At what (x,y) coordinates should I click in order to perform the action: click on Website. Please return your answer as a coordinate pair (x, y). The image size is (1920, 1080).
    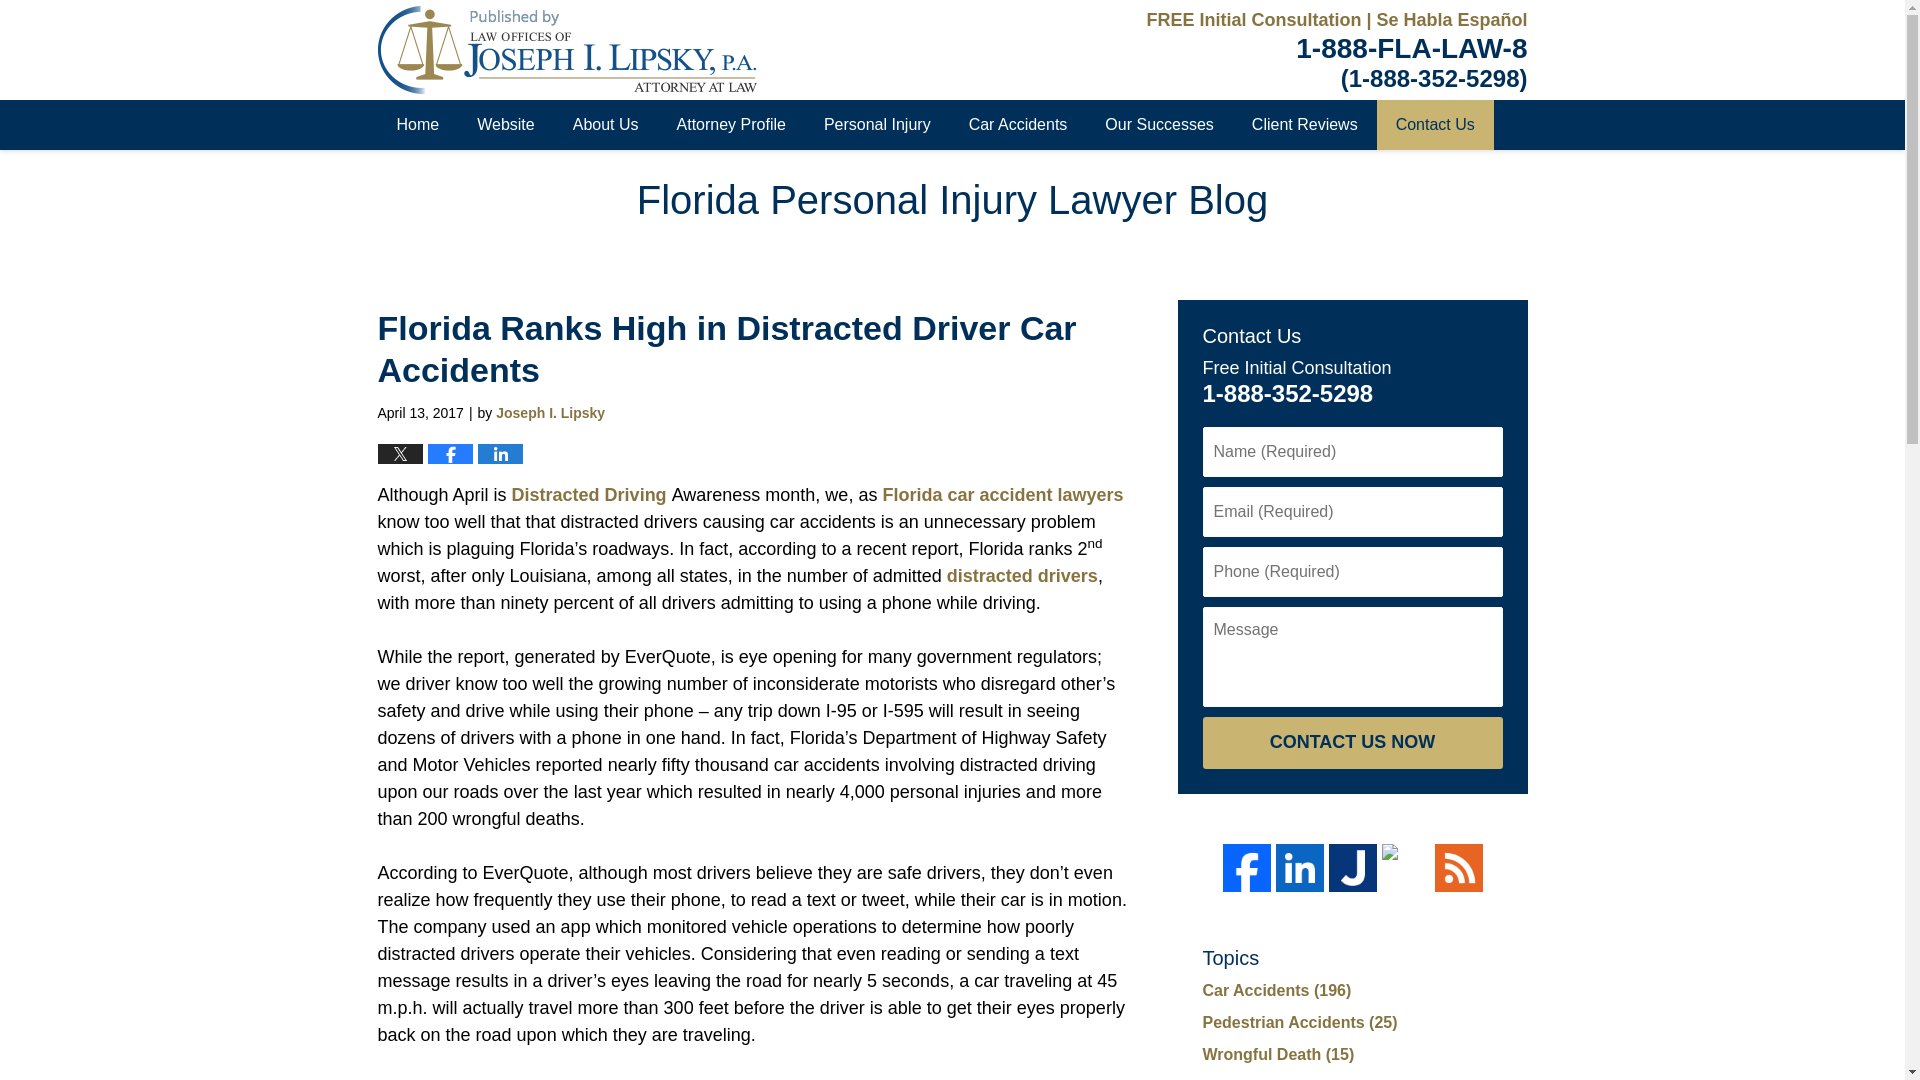
    Looking at the image, I should click on (506, 125).